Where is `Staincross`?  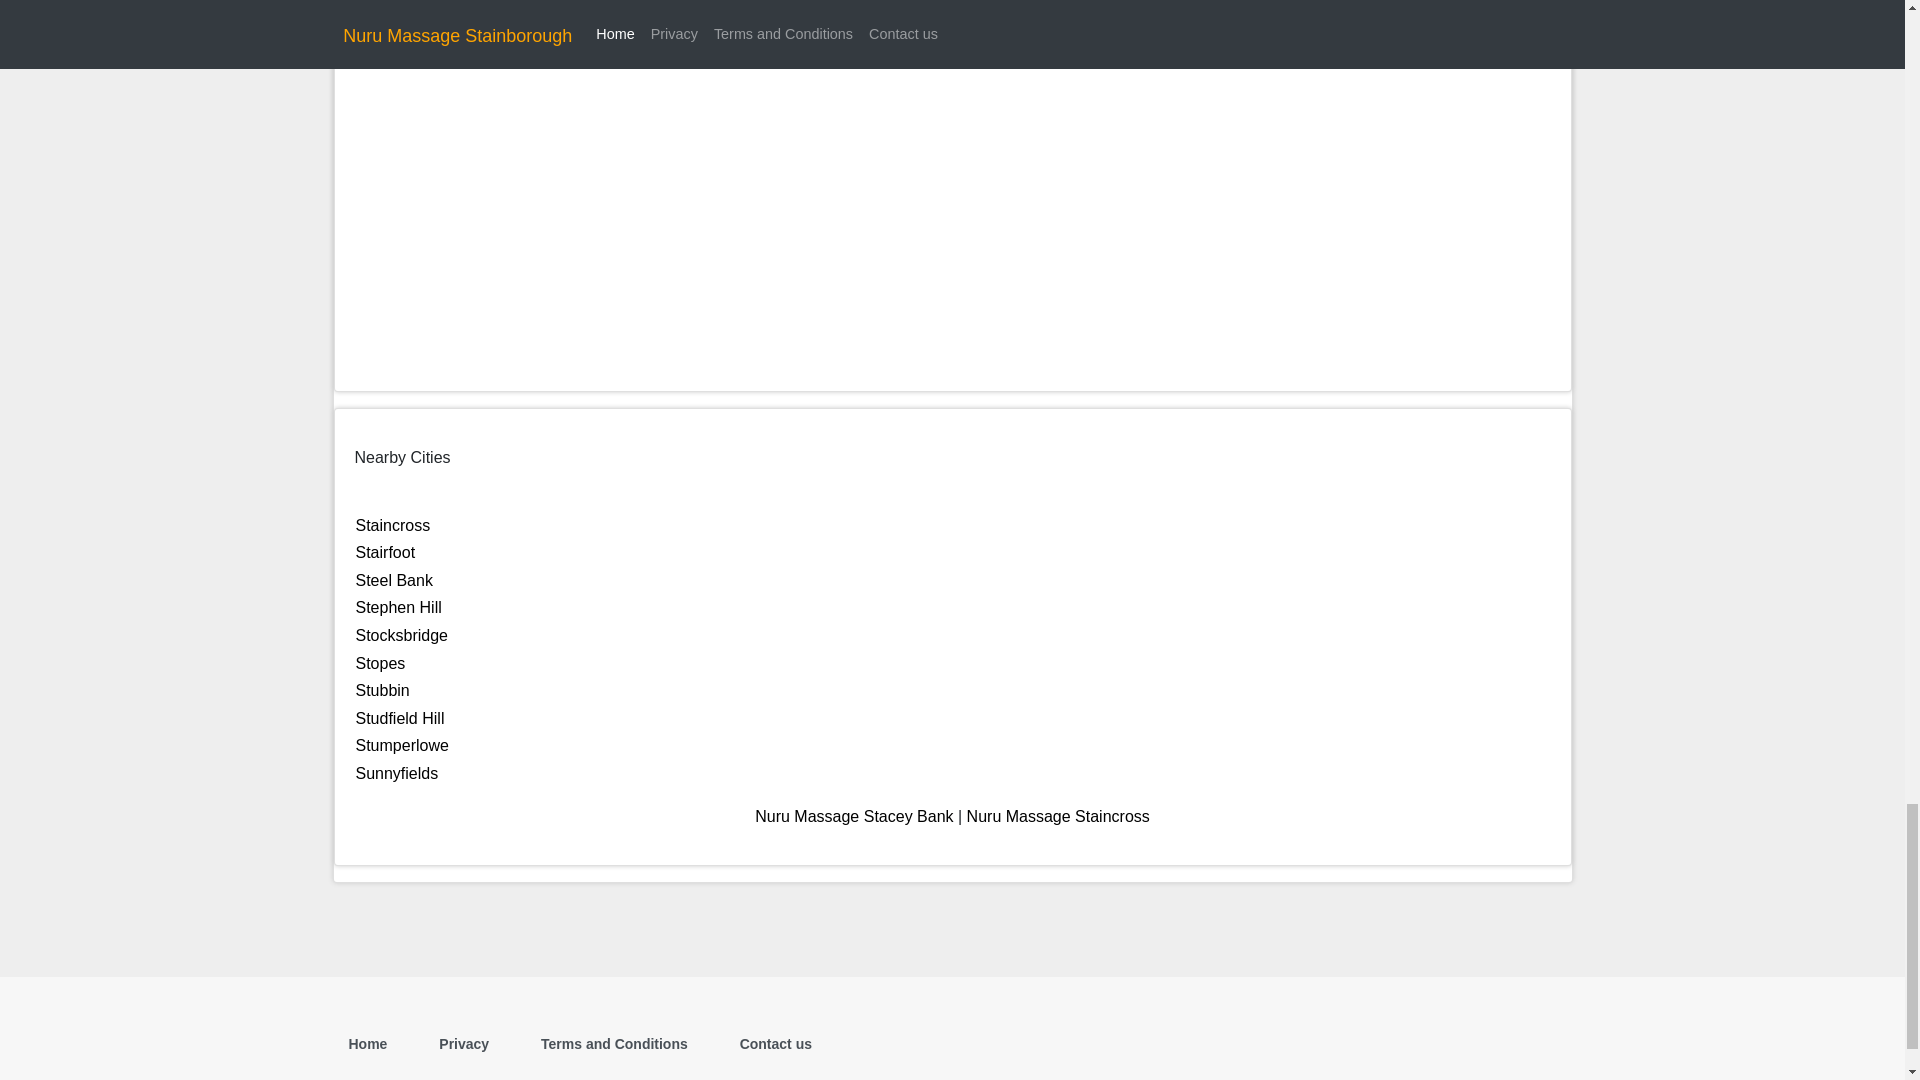
Staincross is located at coordinates (392, 525).